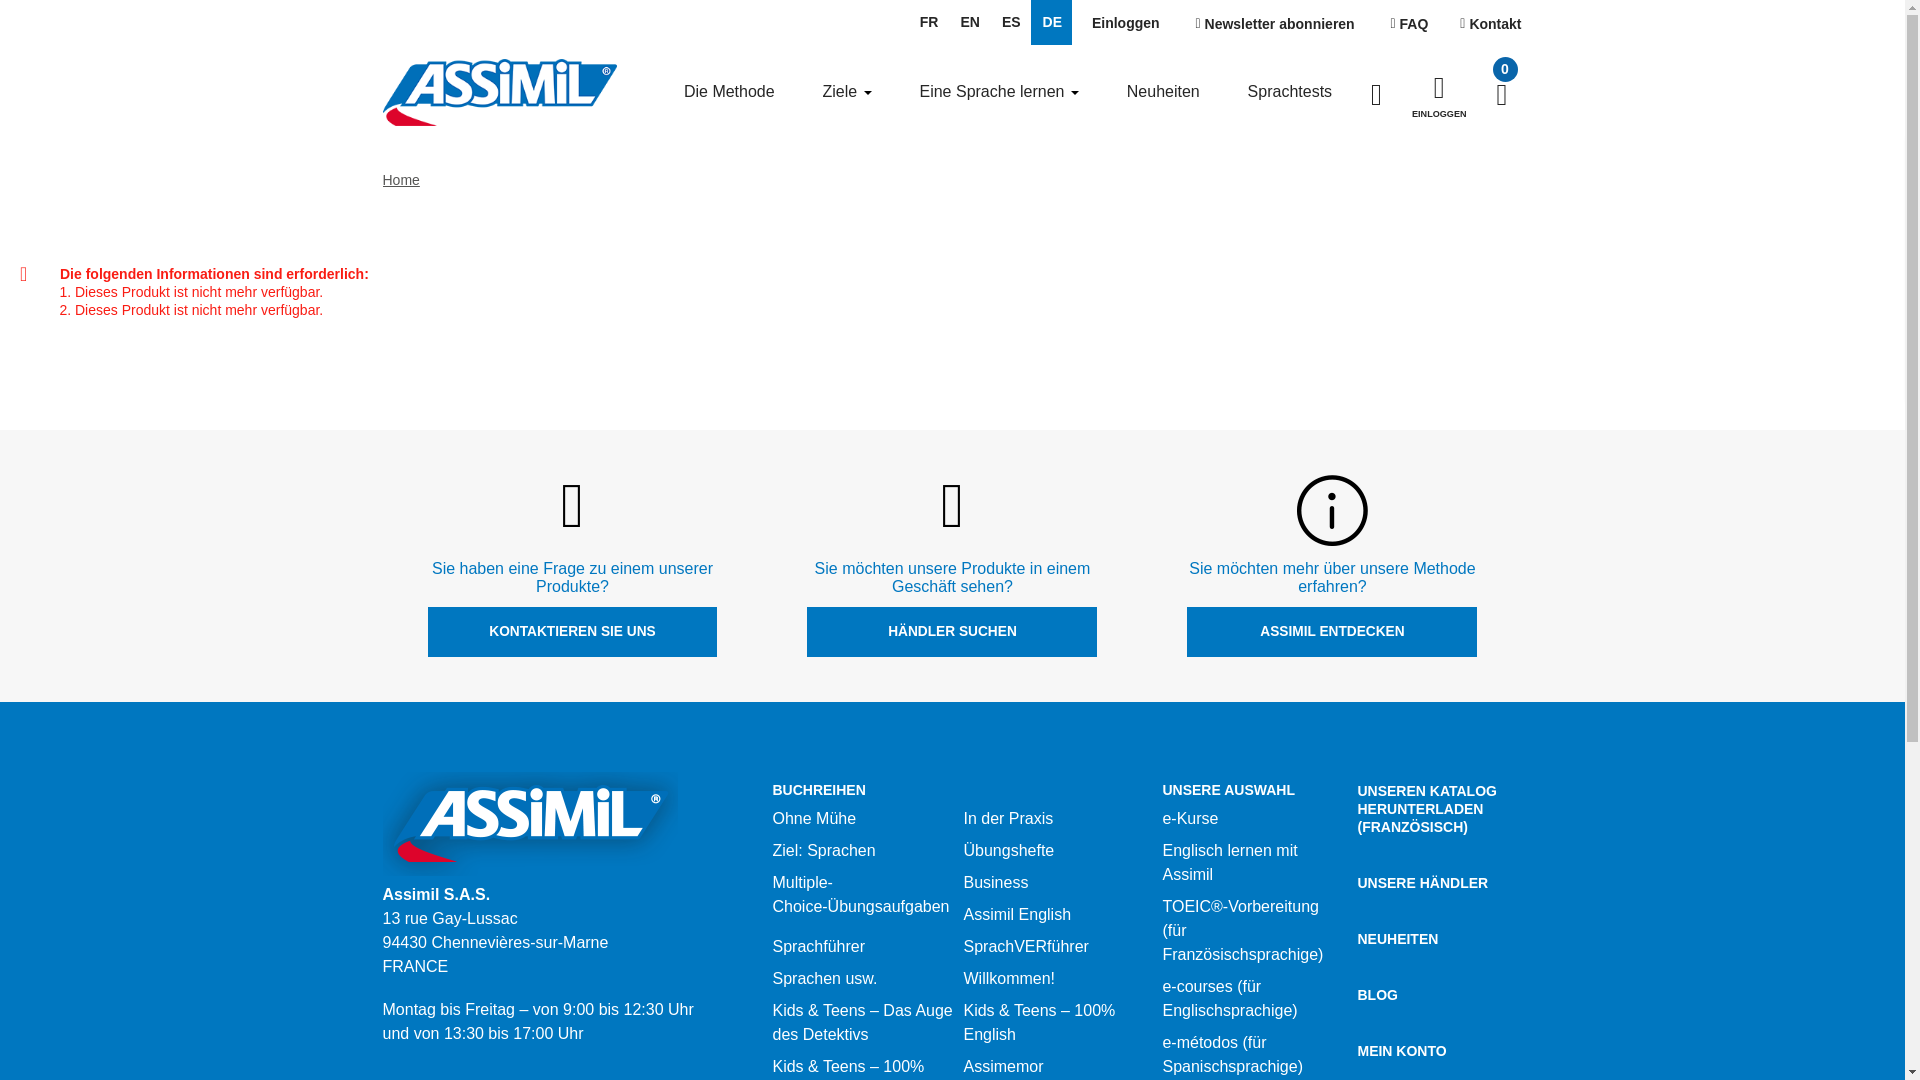 The height and width of the screenshot is (1080, 1920). I want to click on Finden Sie die Antworten auf Ihre Fragen., so click(1410, 24).